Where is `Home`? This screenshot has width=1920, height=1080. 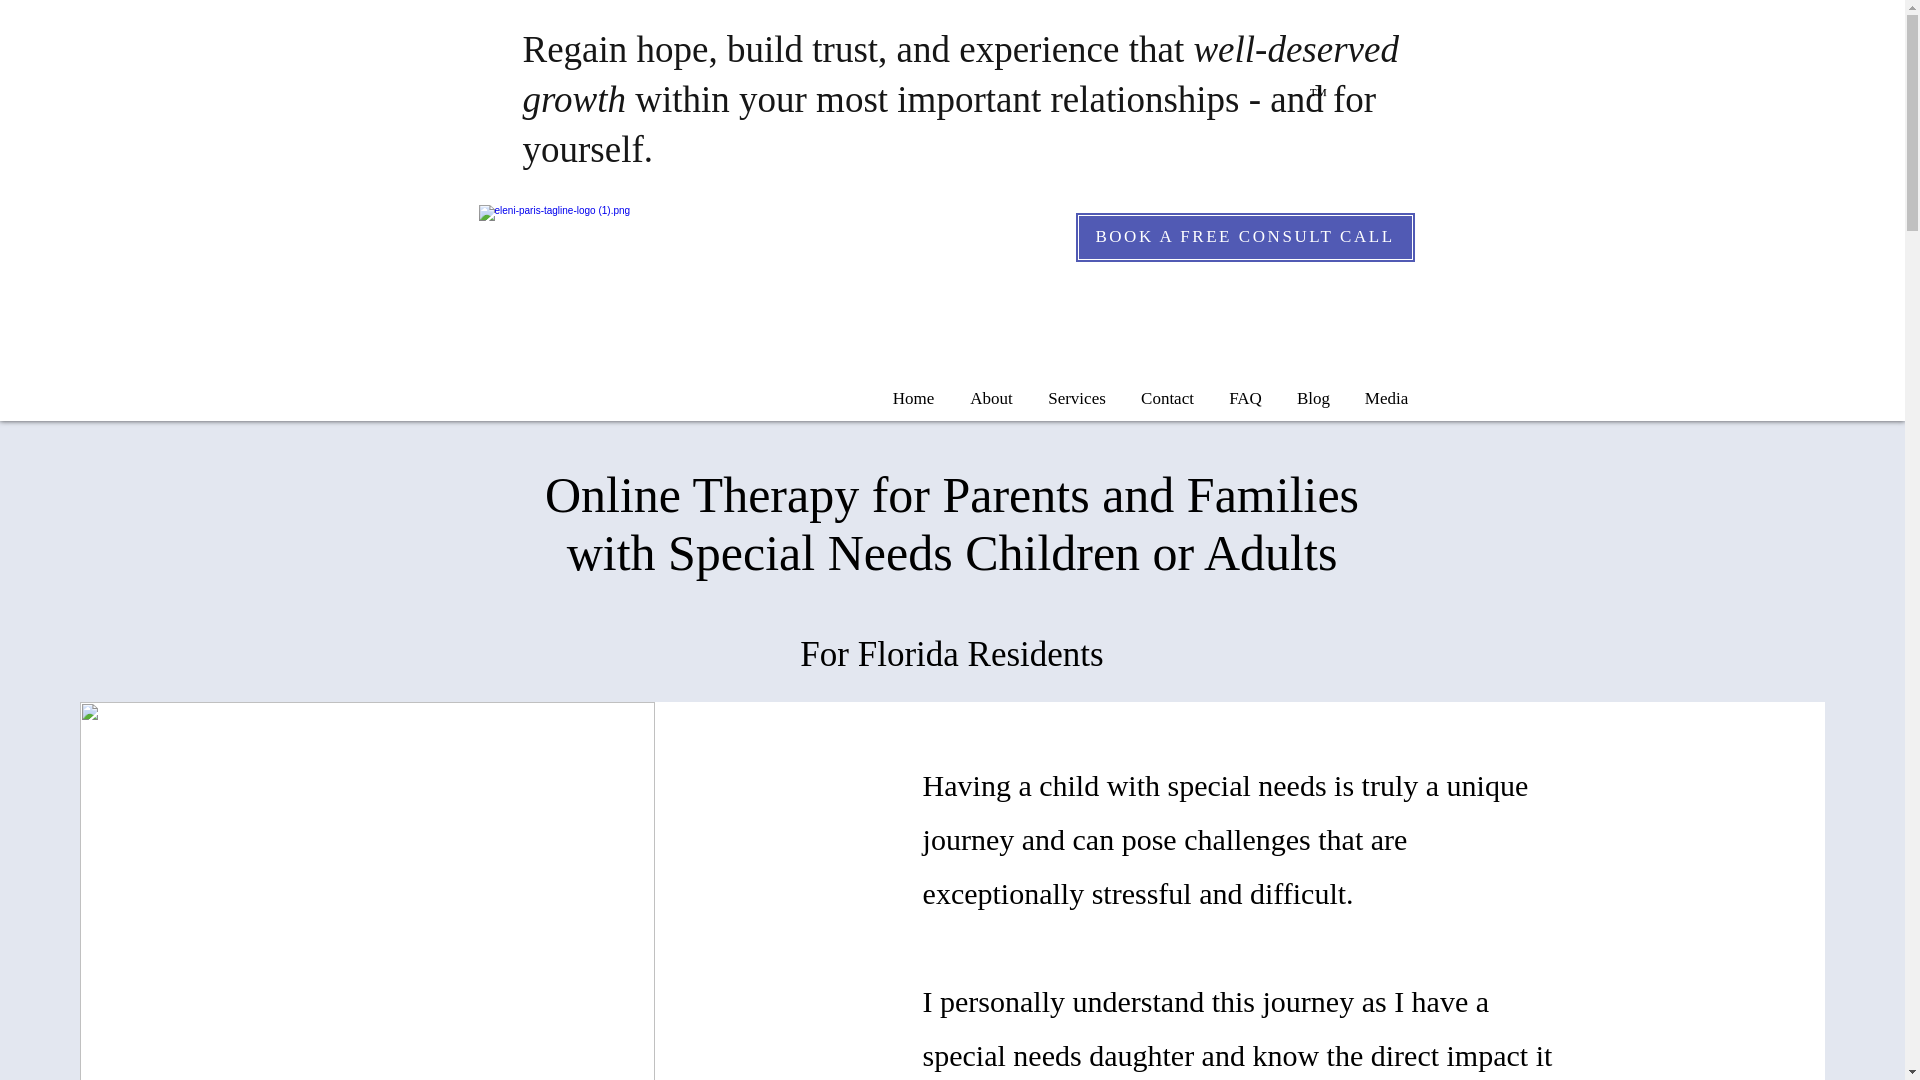
Home is located at coordinates (912, 398).